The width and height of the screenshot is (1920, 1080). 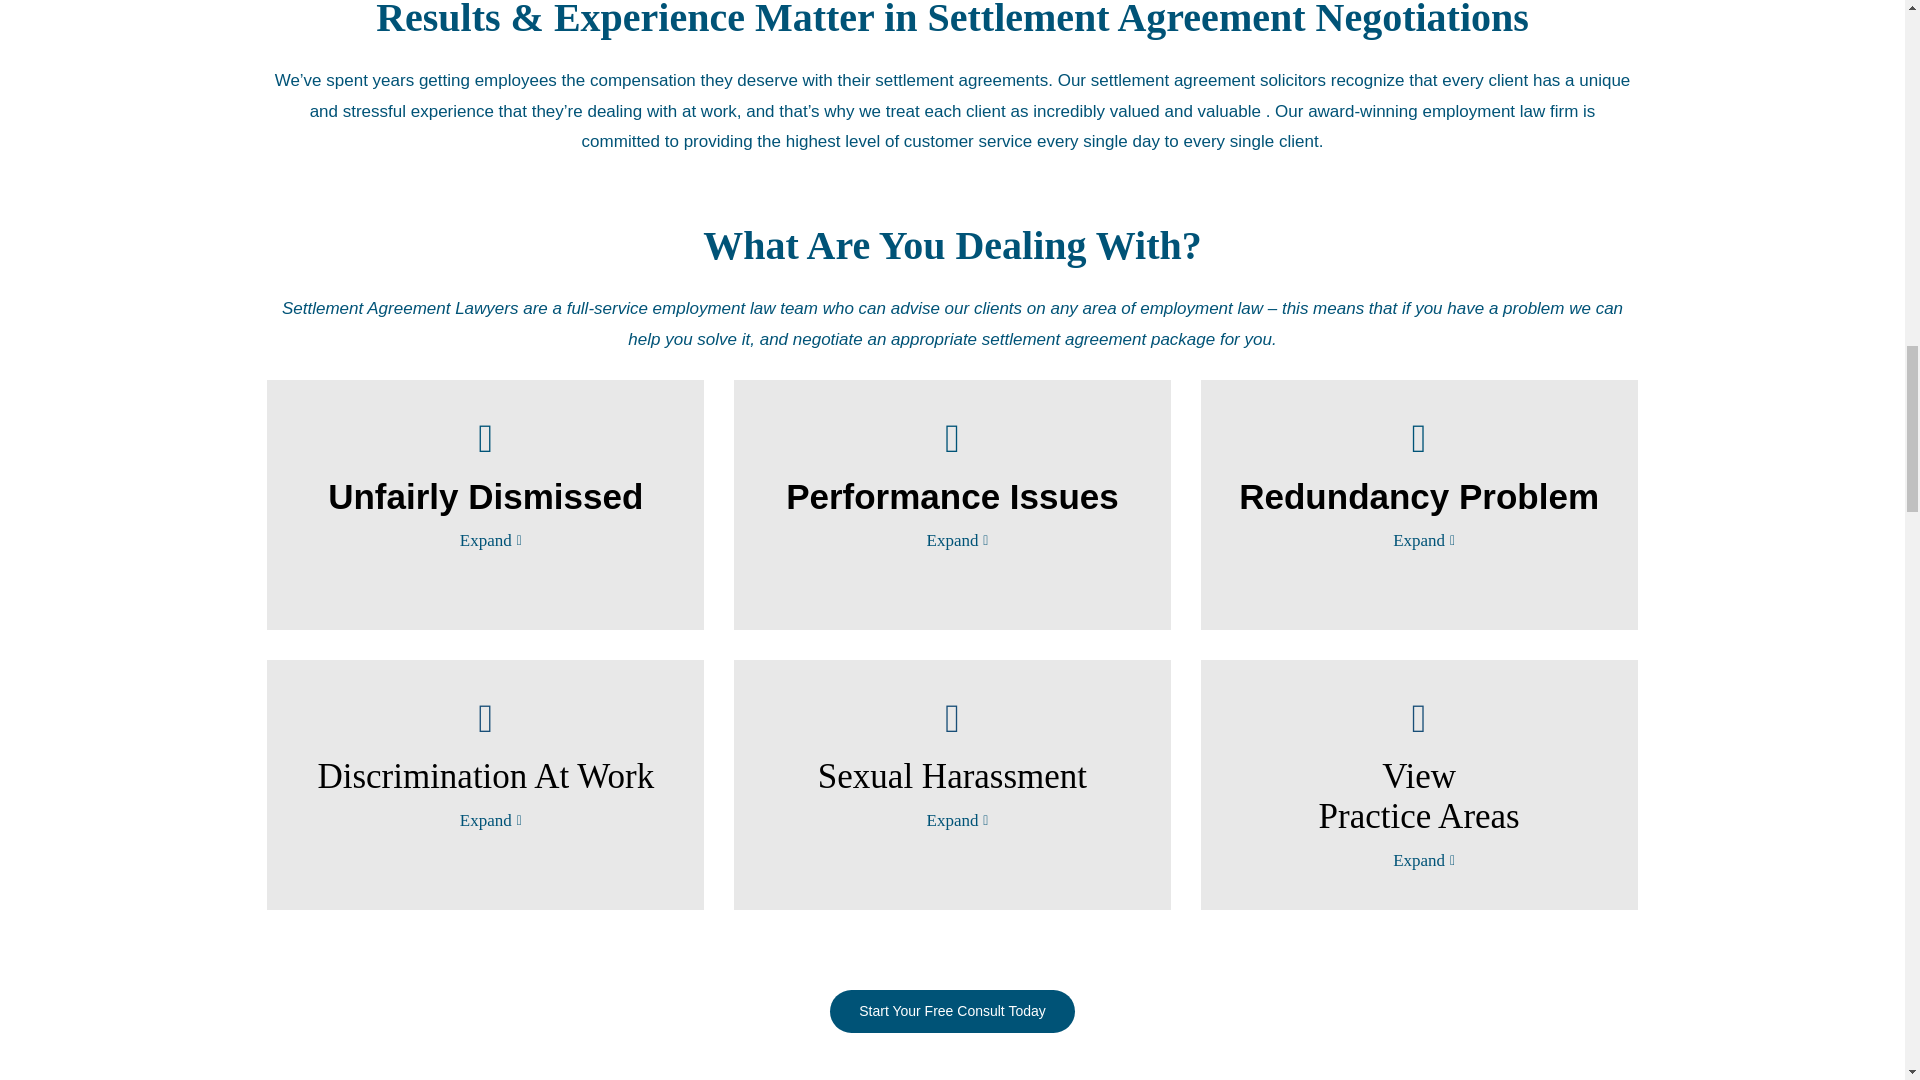 I want to click on Performance Issues, so click(x=952, y=466).